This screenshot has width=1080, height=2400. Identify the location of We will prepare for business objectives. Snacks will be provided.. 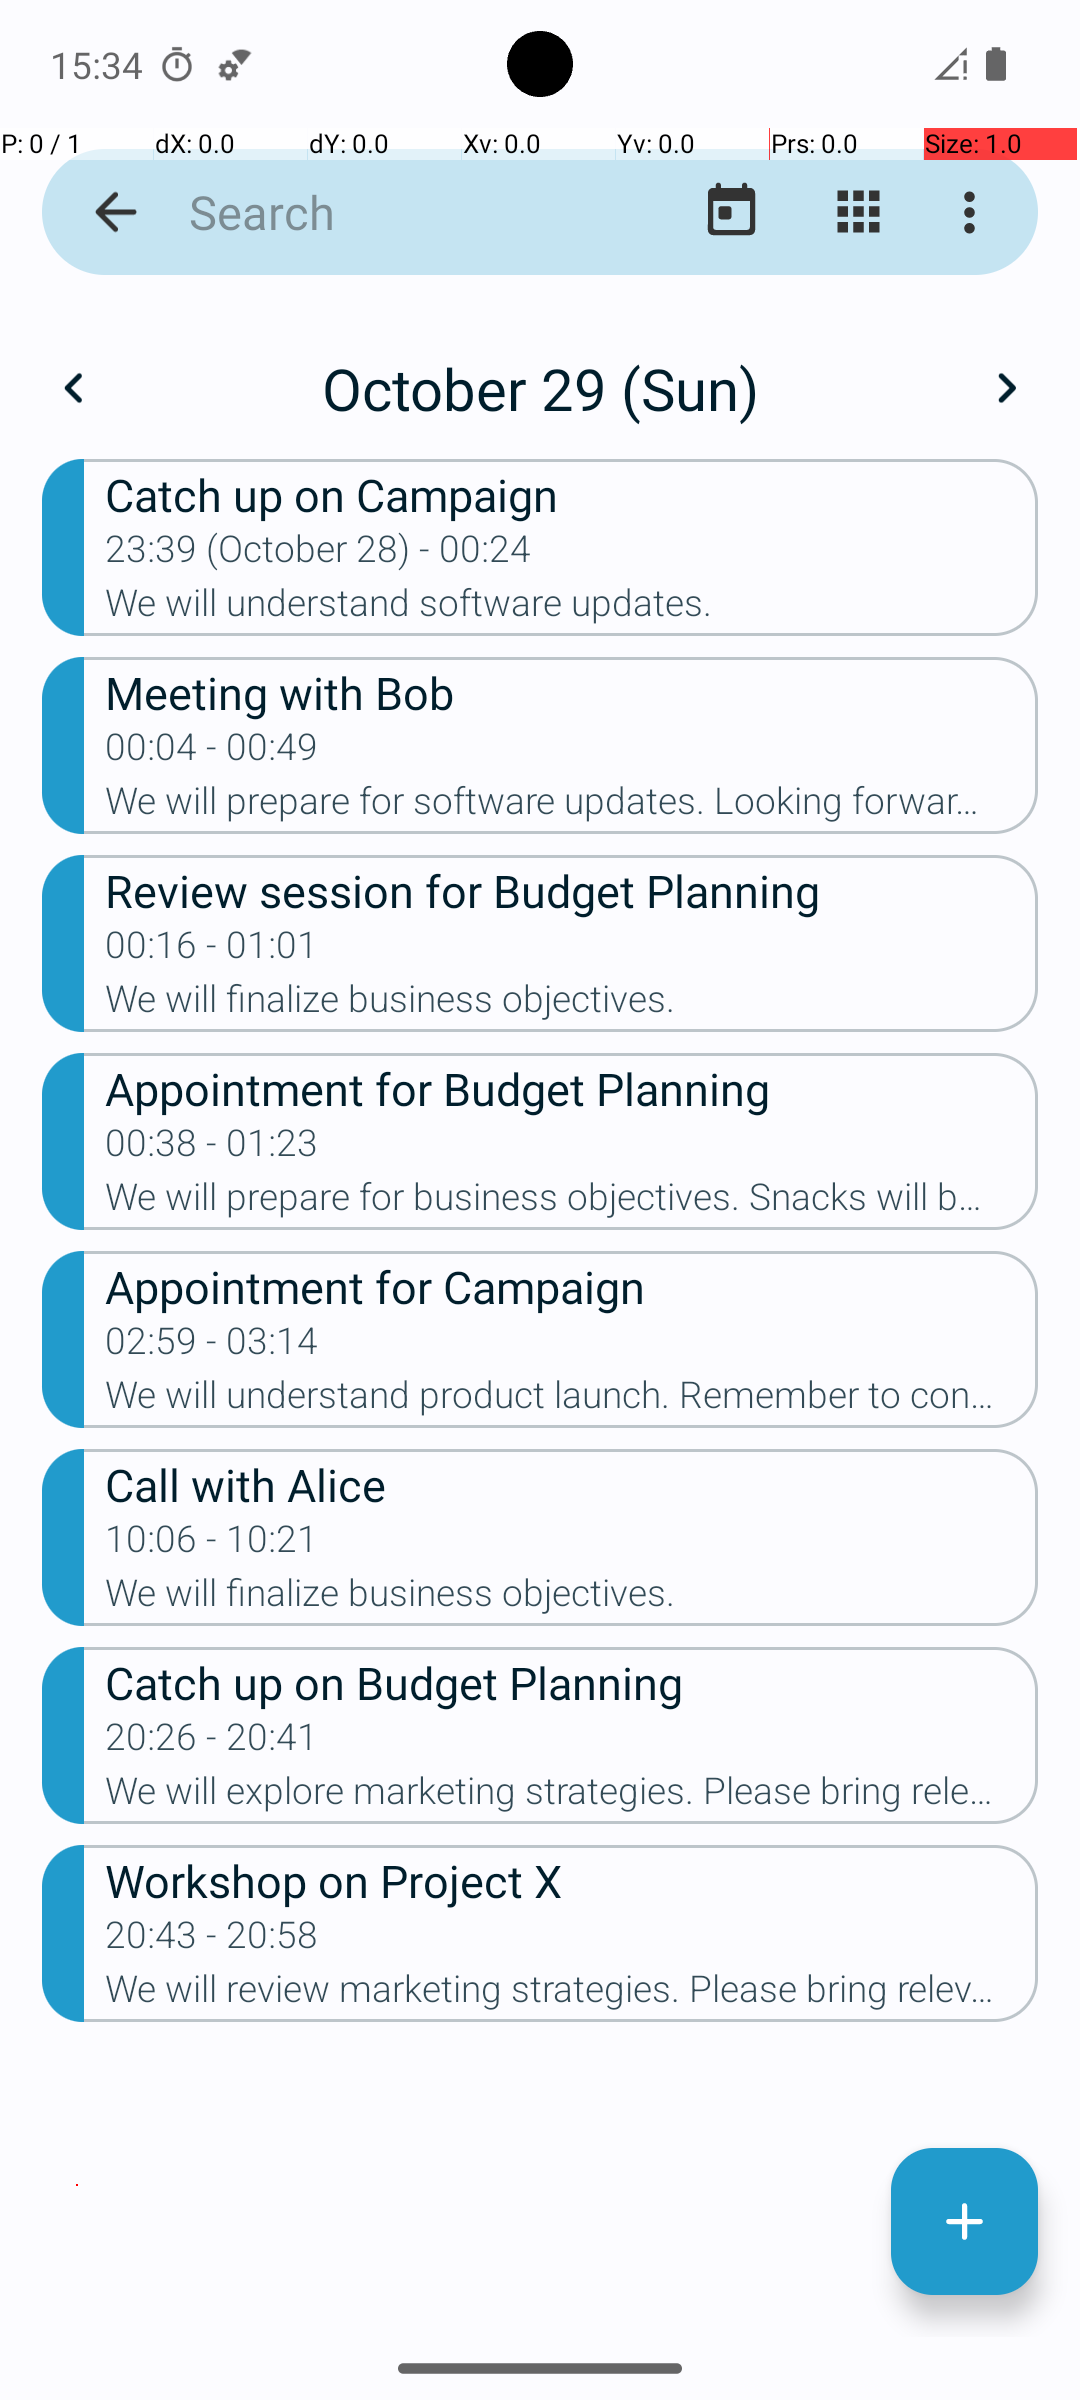
(572, 1203).